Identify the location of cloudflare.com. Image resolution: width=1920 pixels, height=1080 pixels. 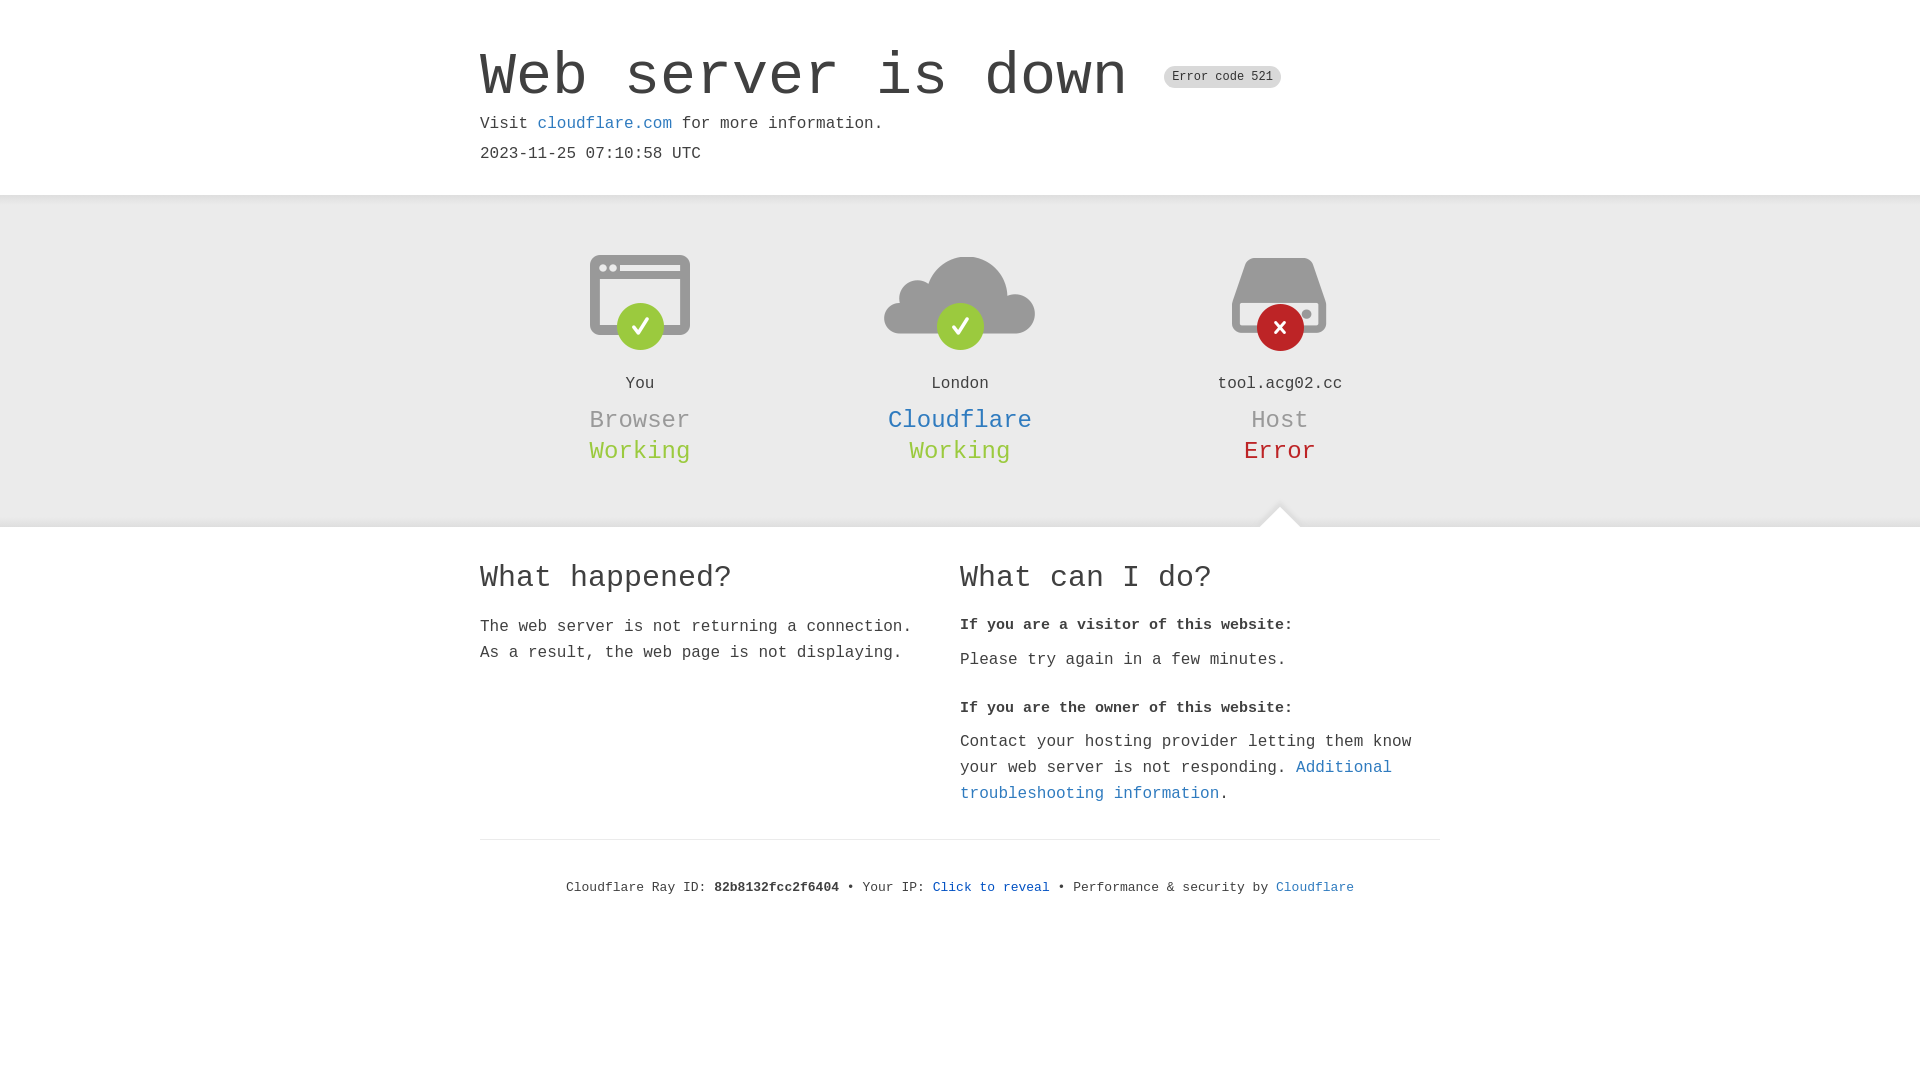
(605, 124).